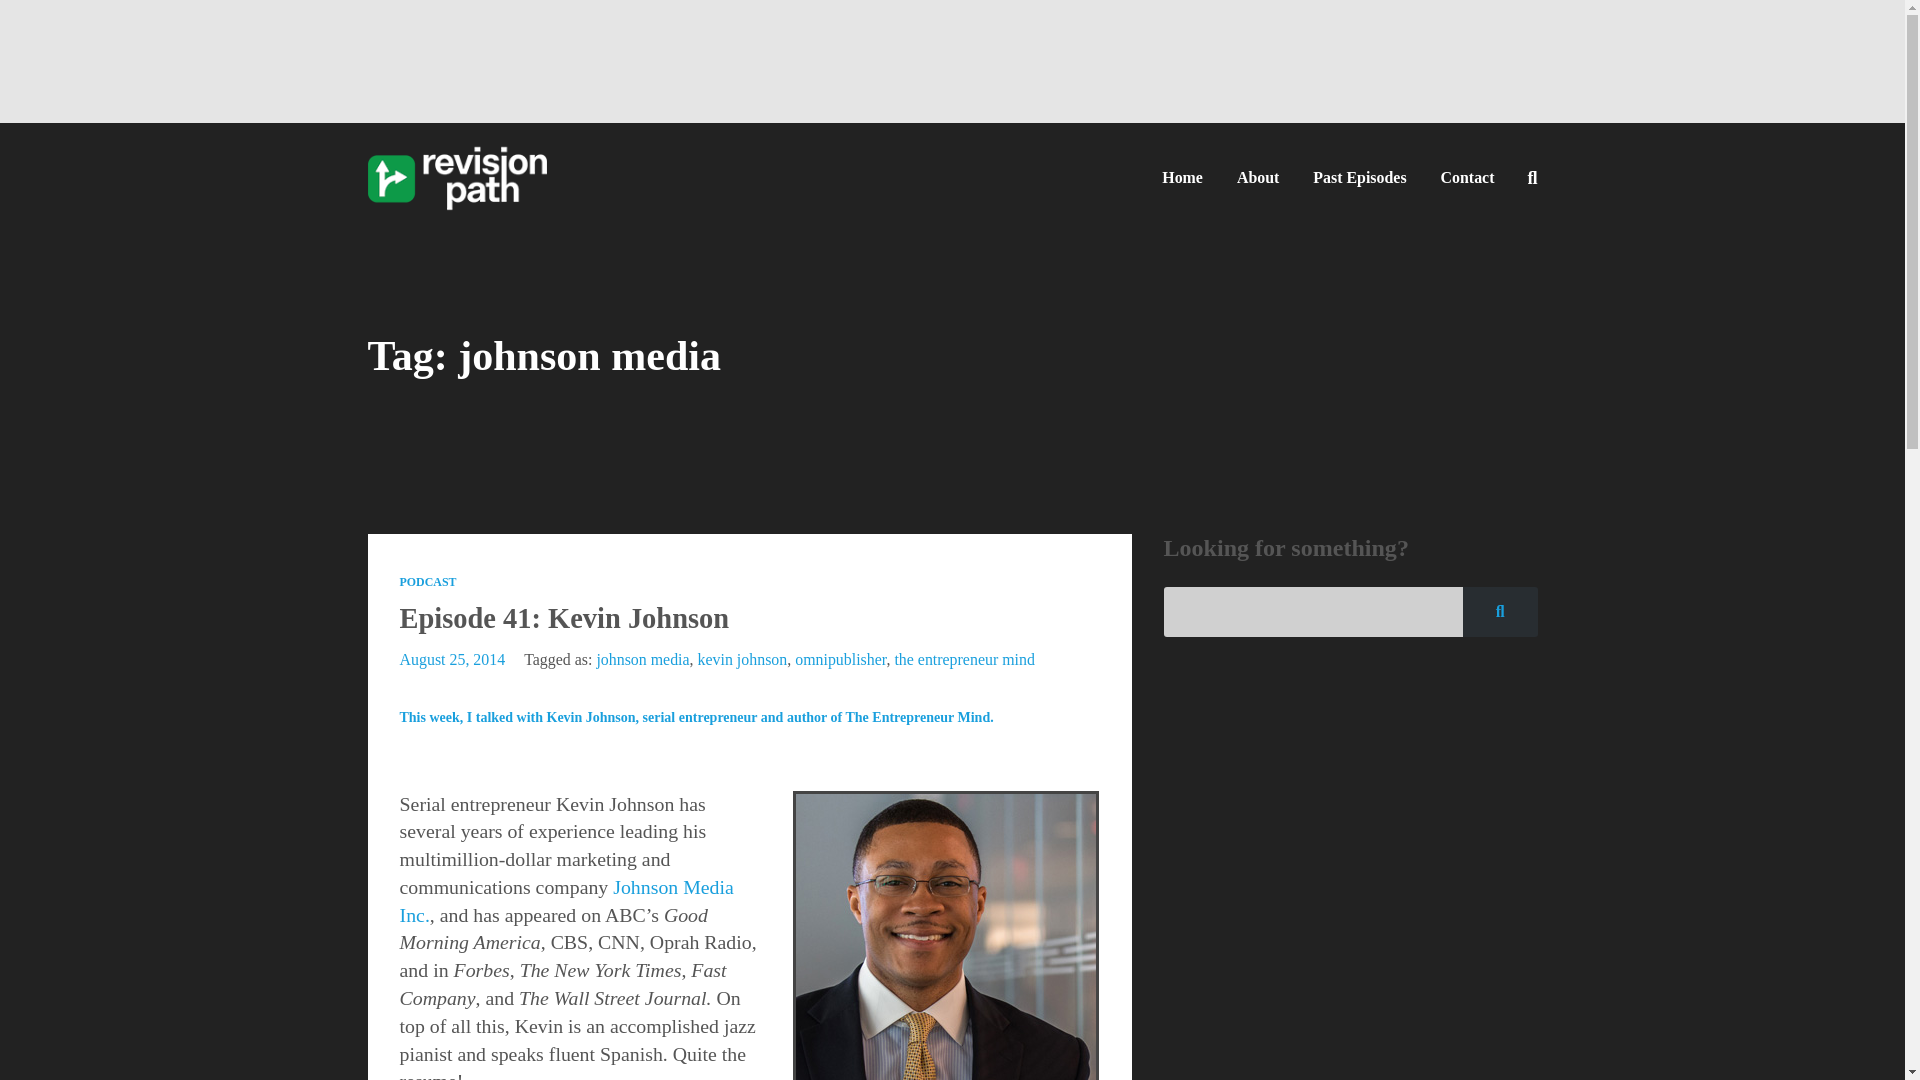 Image resolution: width=1920 pixels, height=1080 pixels. What do you see at coordinates (742, 660) in the screenshot?
I see `kevin johnson` at bounding box center [742, 660].